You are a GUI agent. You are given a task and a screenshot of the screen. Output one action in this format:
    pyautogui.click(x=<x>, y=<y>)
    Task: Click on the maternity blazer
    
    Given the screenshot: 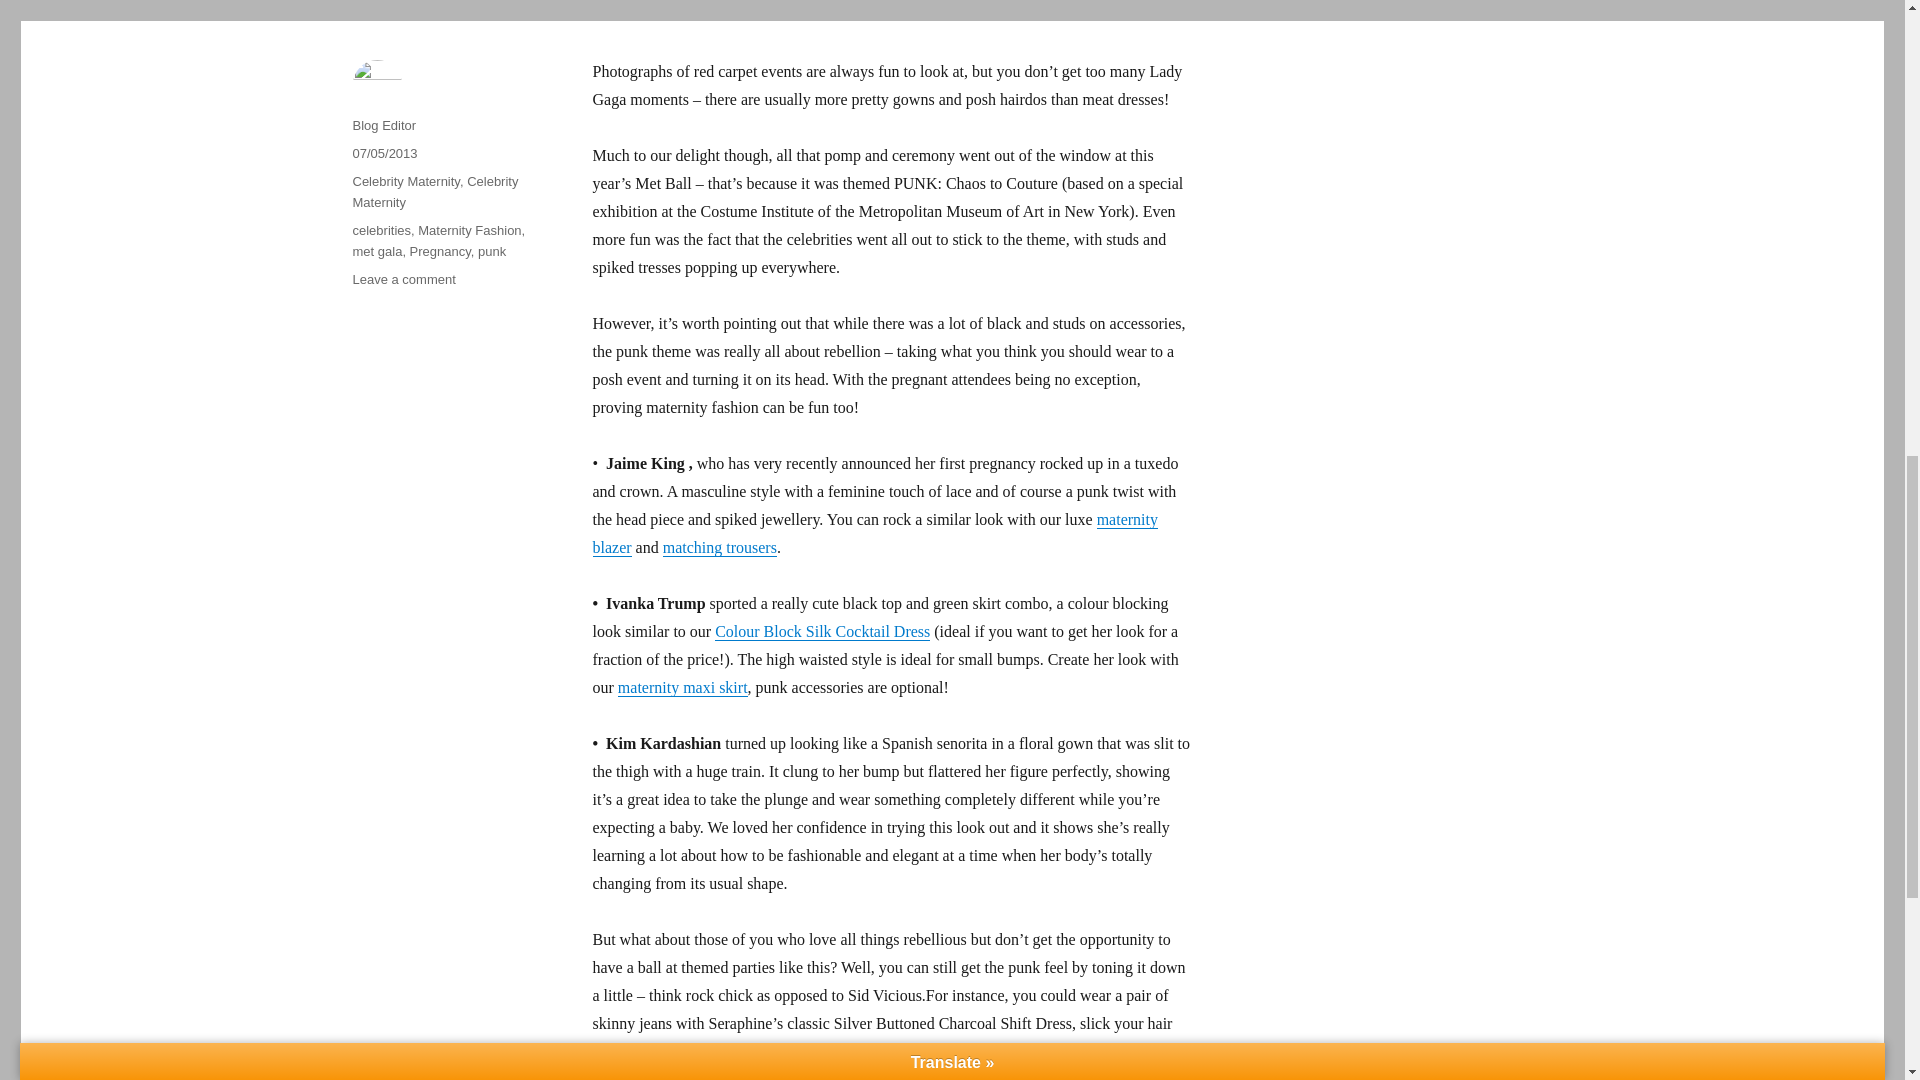 What is the action you would take?
    pyautogui.click(x=874, y=533)
    